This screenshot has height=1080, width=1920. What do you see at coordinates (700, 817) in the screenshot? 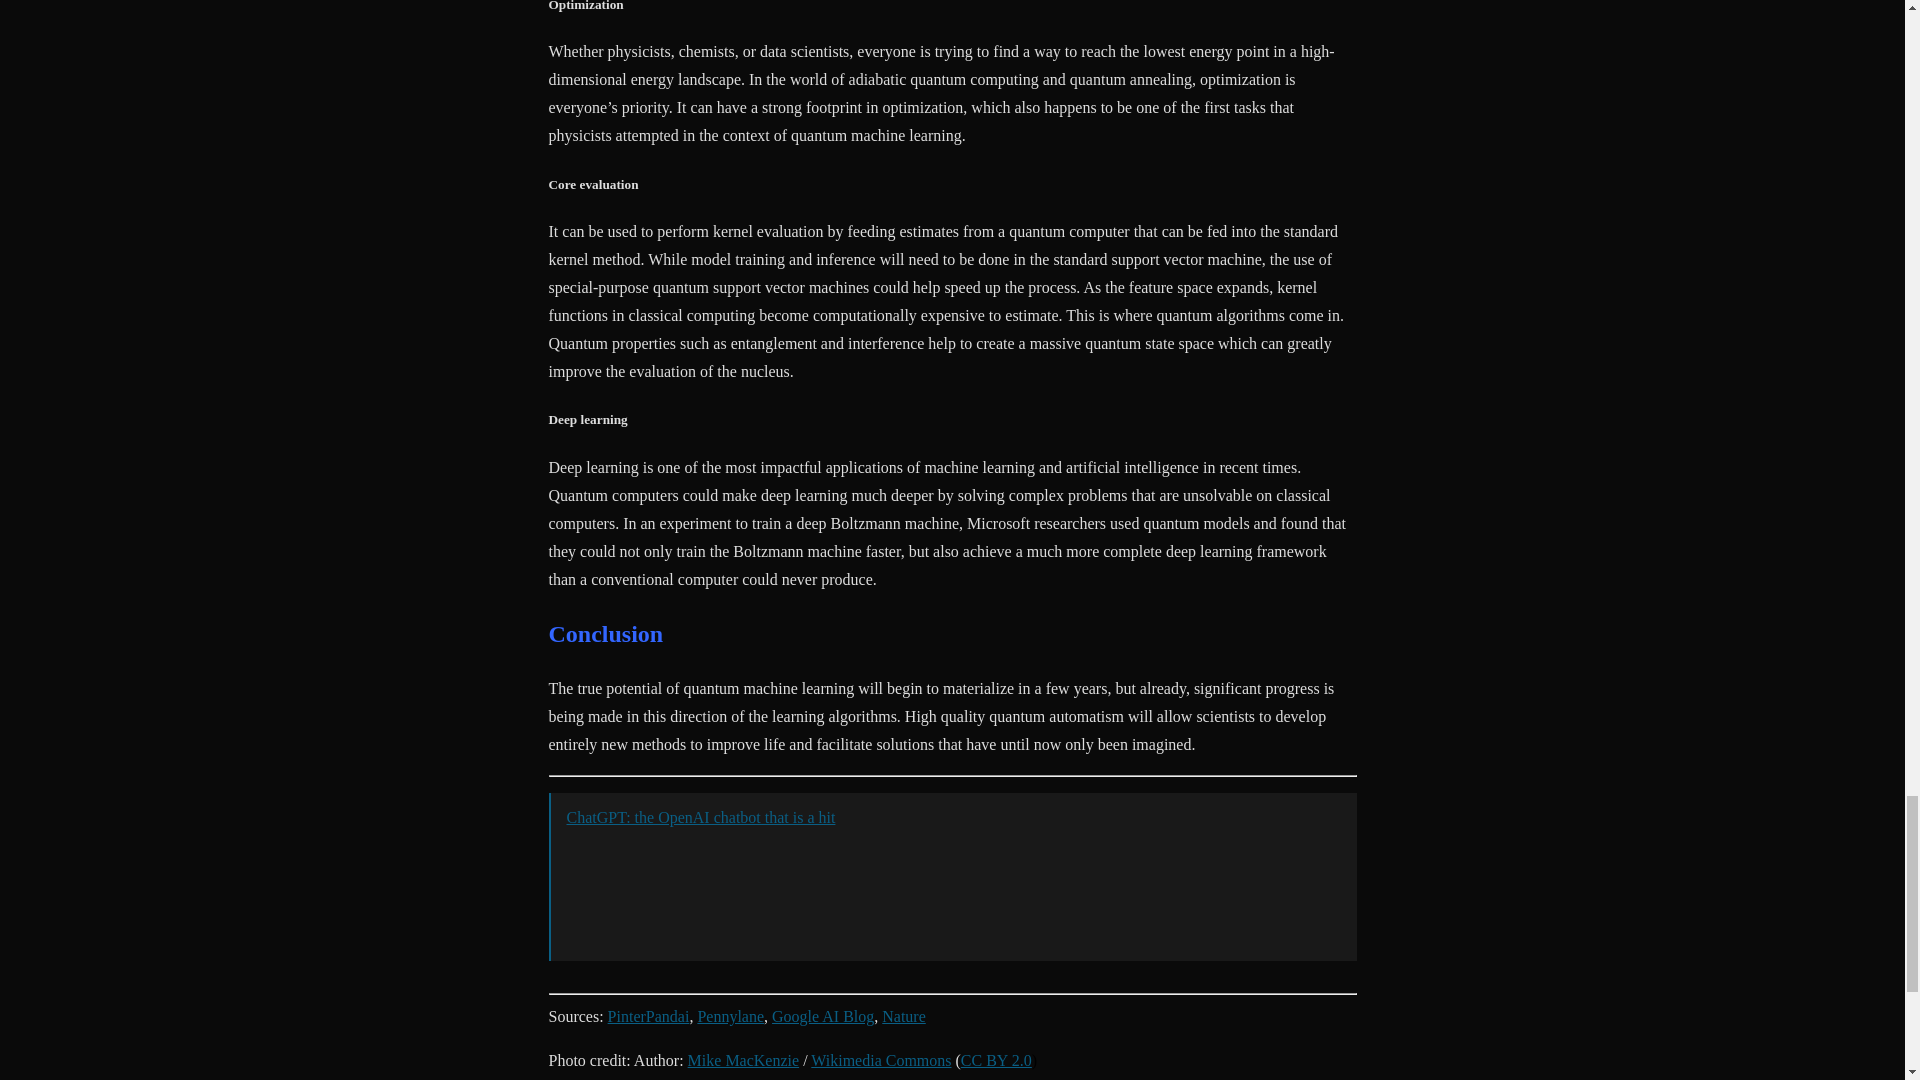
I see `ChatGPT: the OpenAI chatbot that is a hit` at bounding box center [700, 817].